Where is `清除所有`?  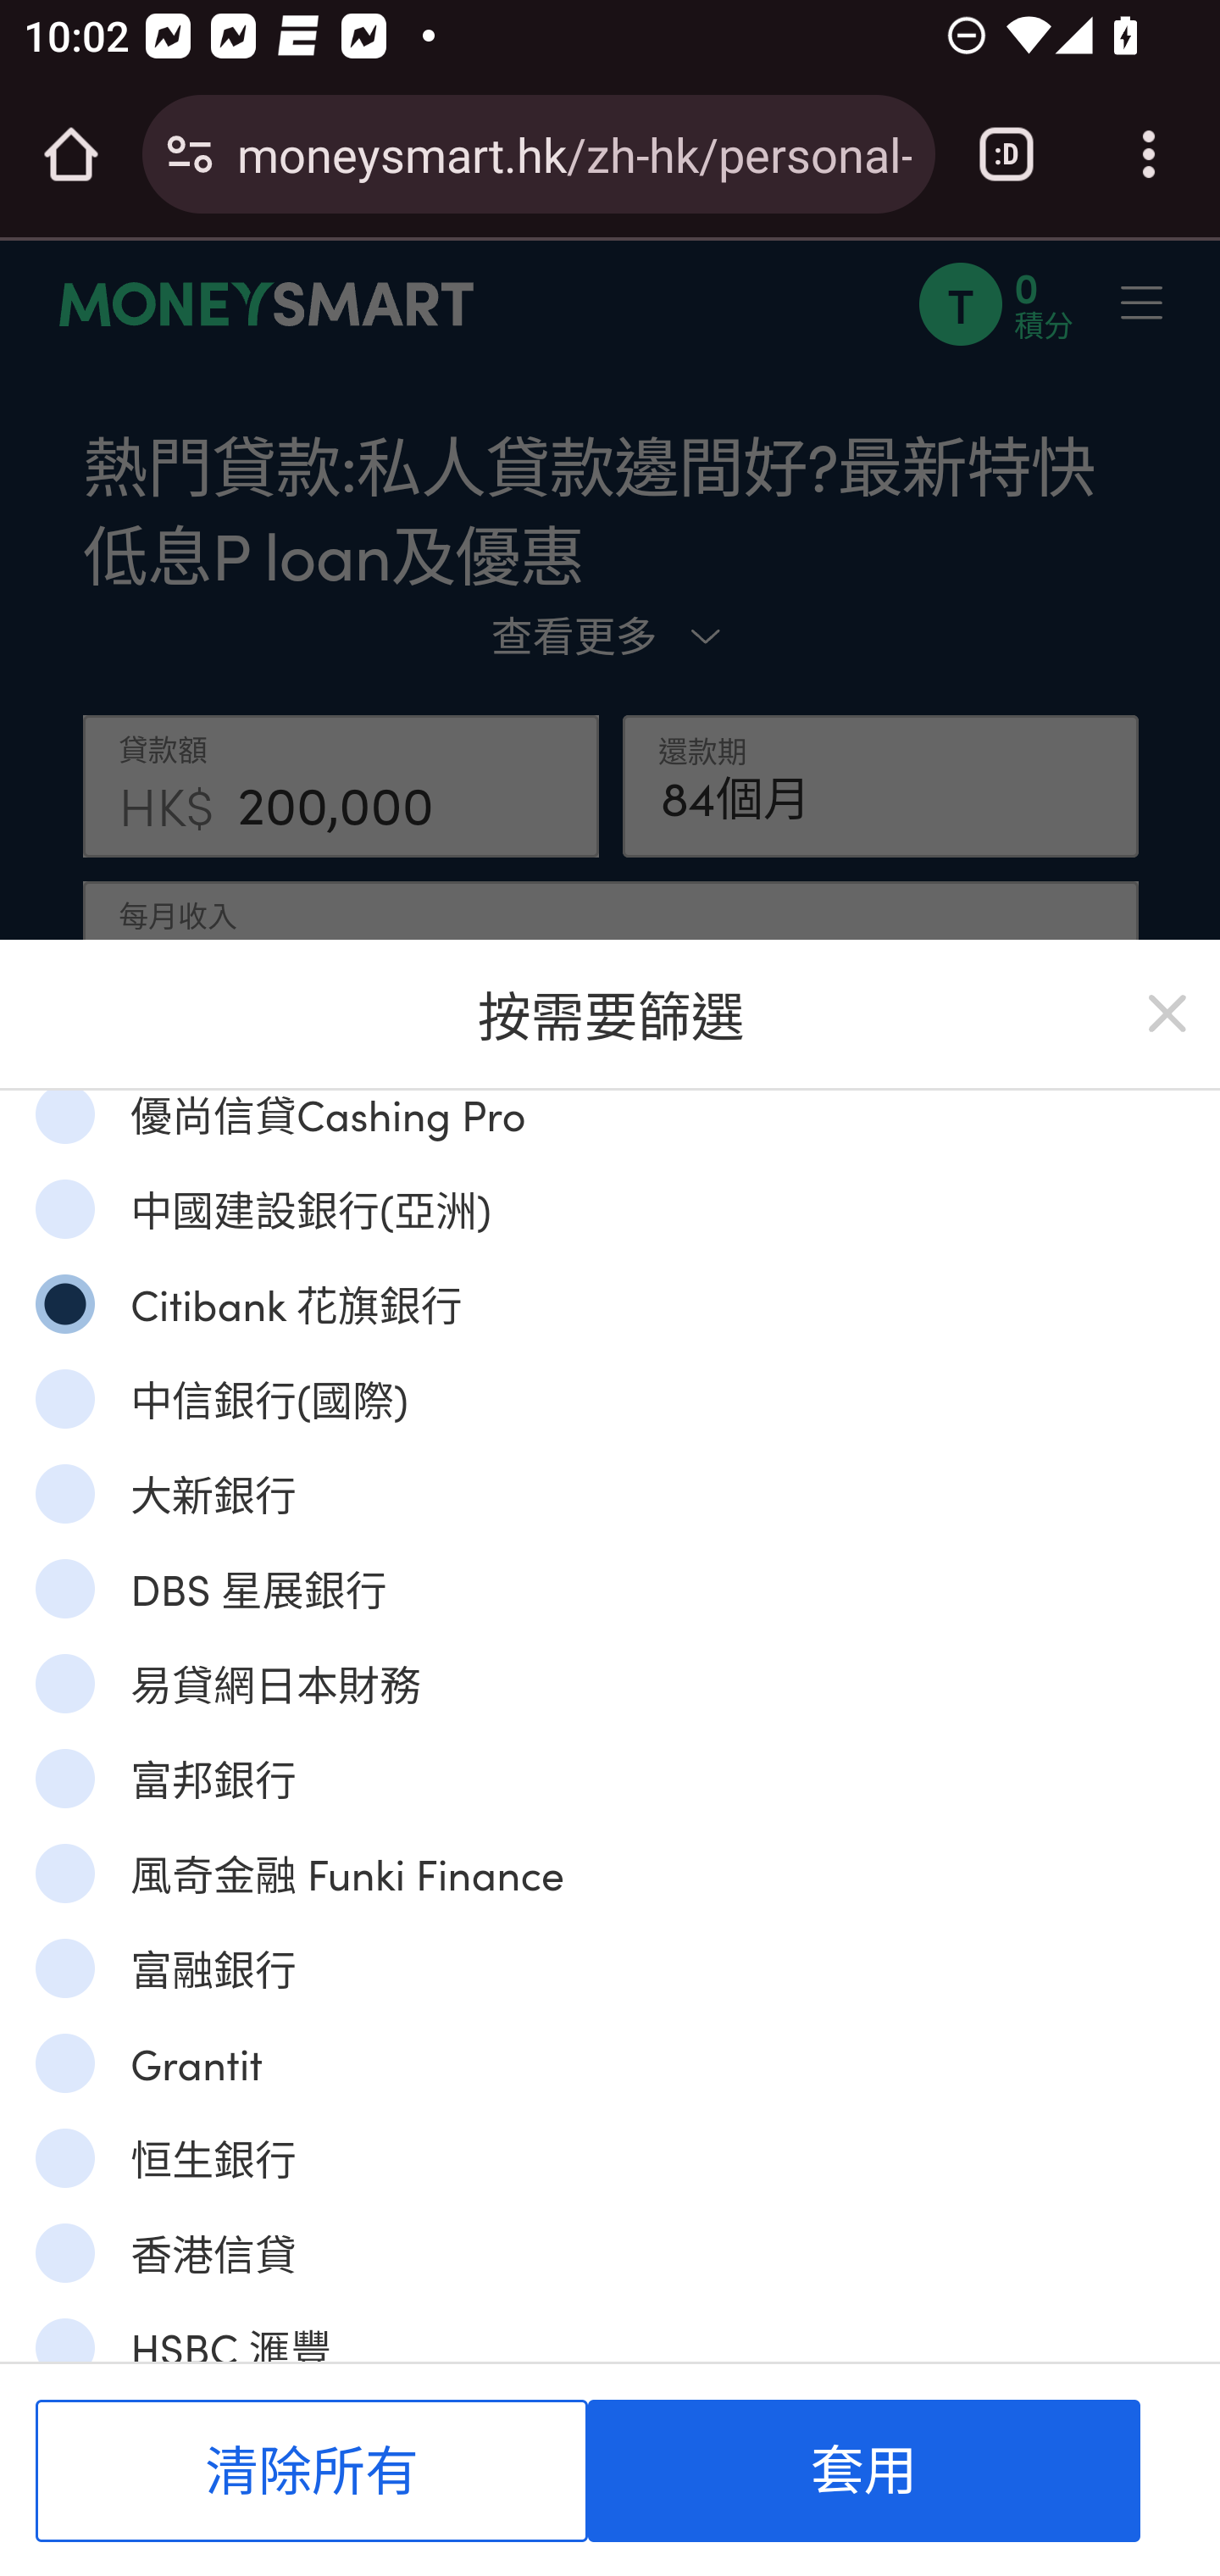 清除所有 is located at coordinates (312, 2471).